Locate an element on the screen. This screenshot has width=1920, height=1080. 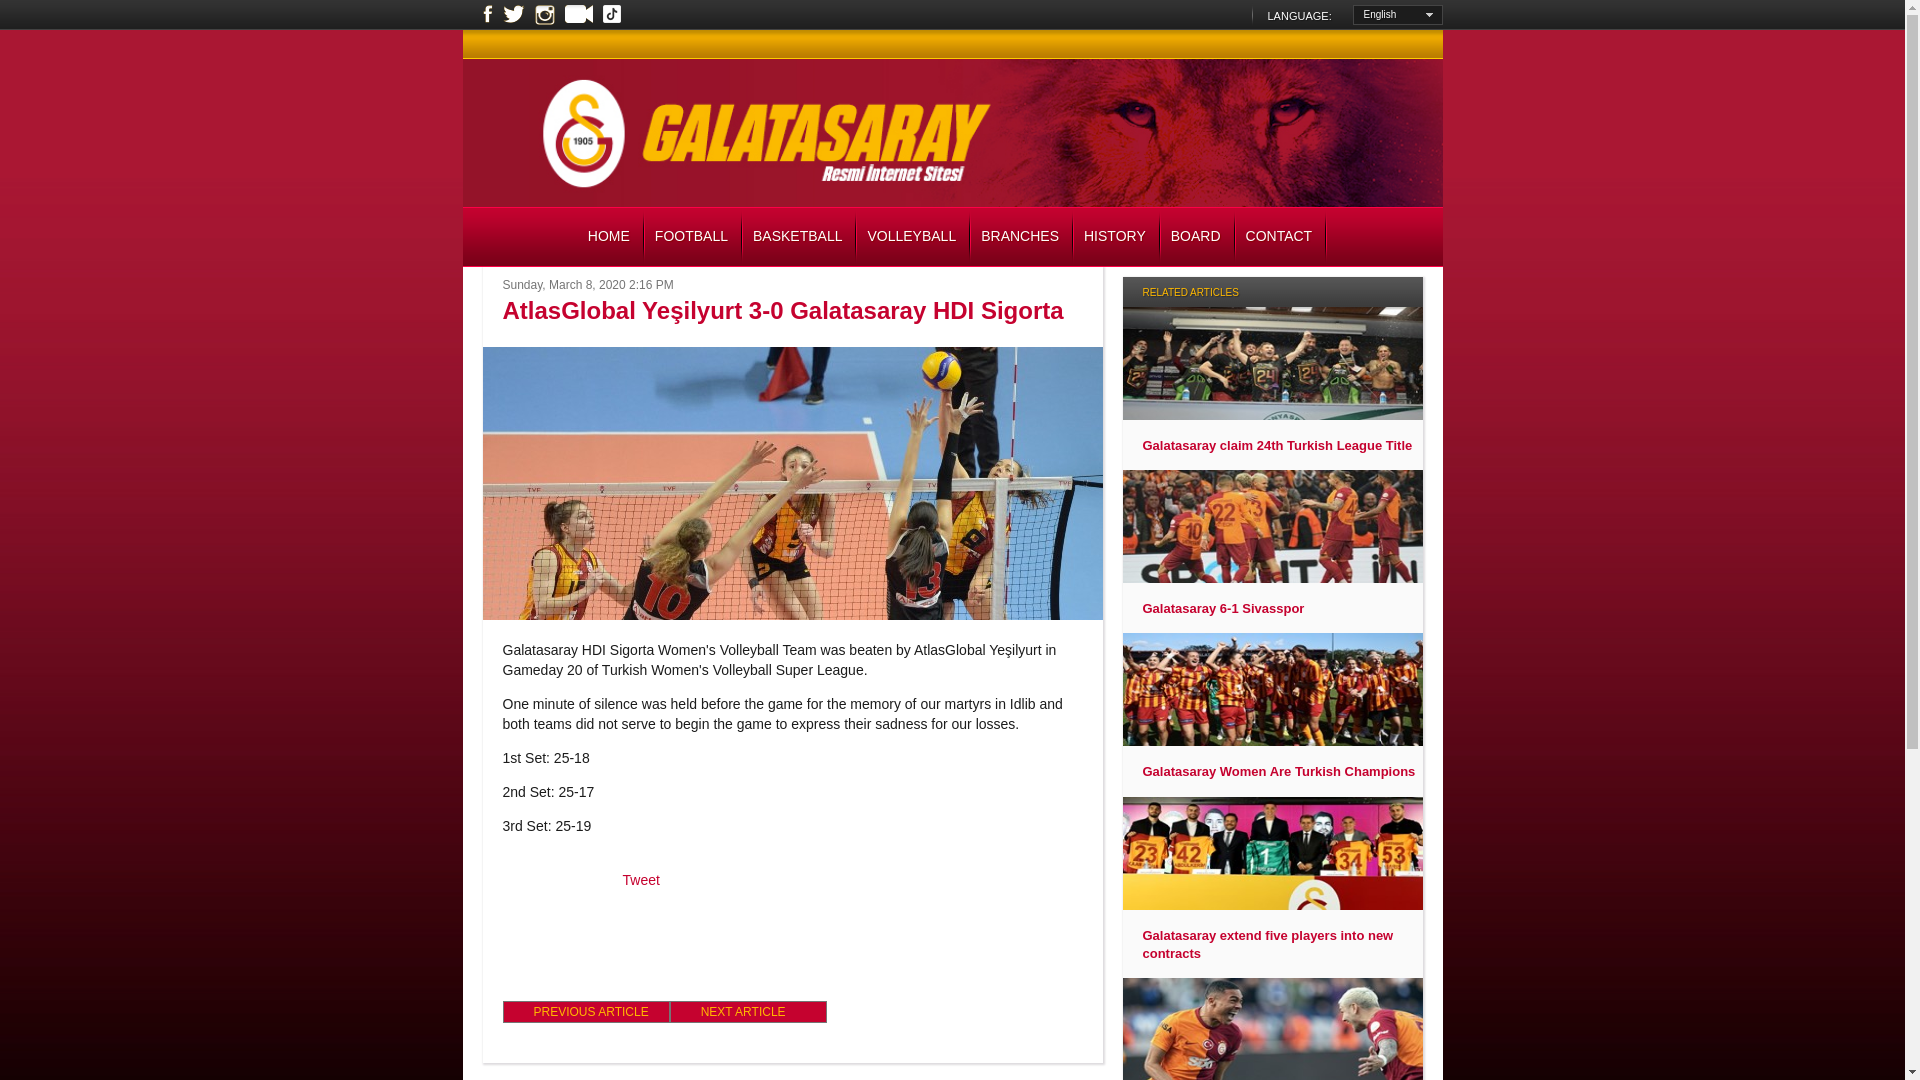
BRANCHES is located at coordinates (1022, 237).